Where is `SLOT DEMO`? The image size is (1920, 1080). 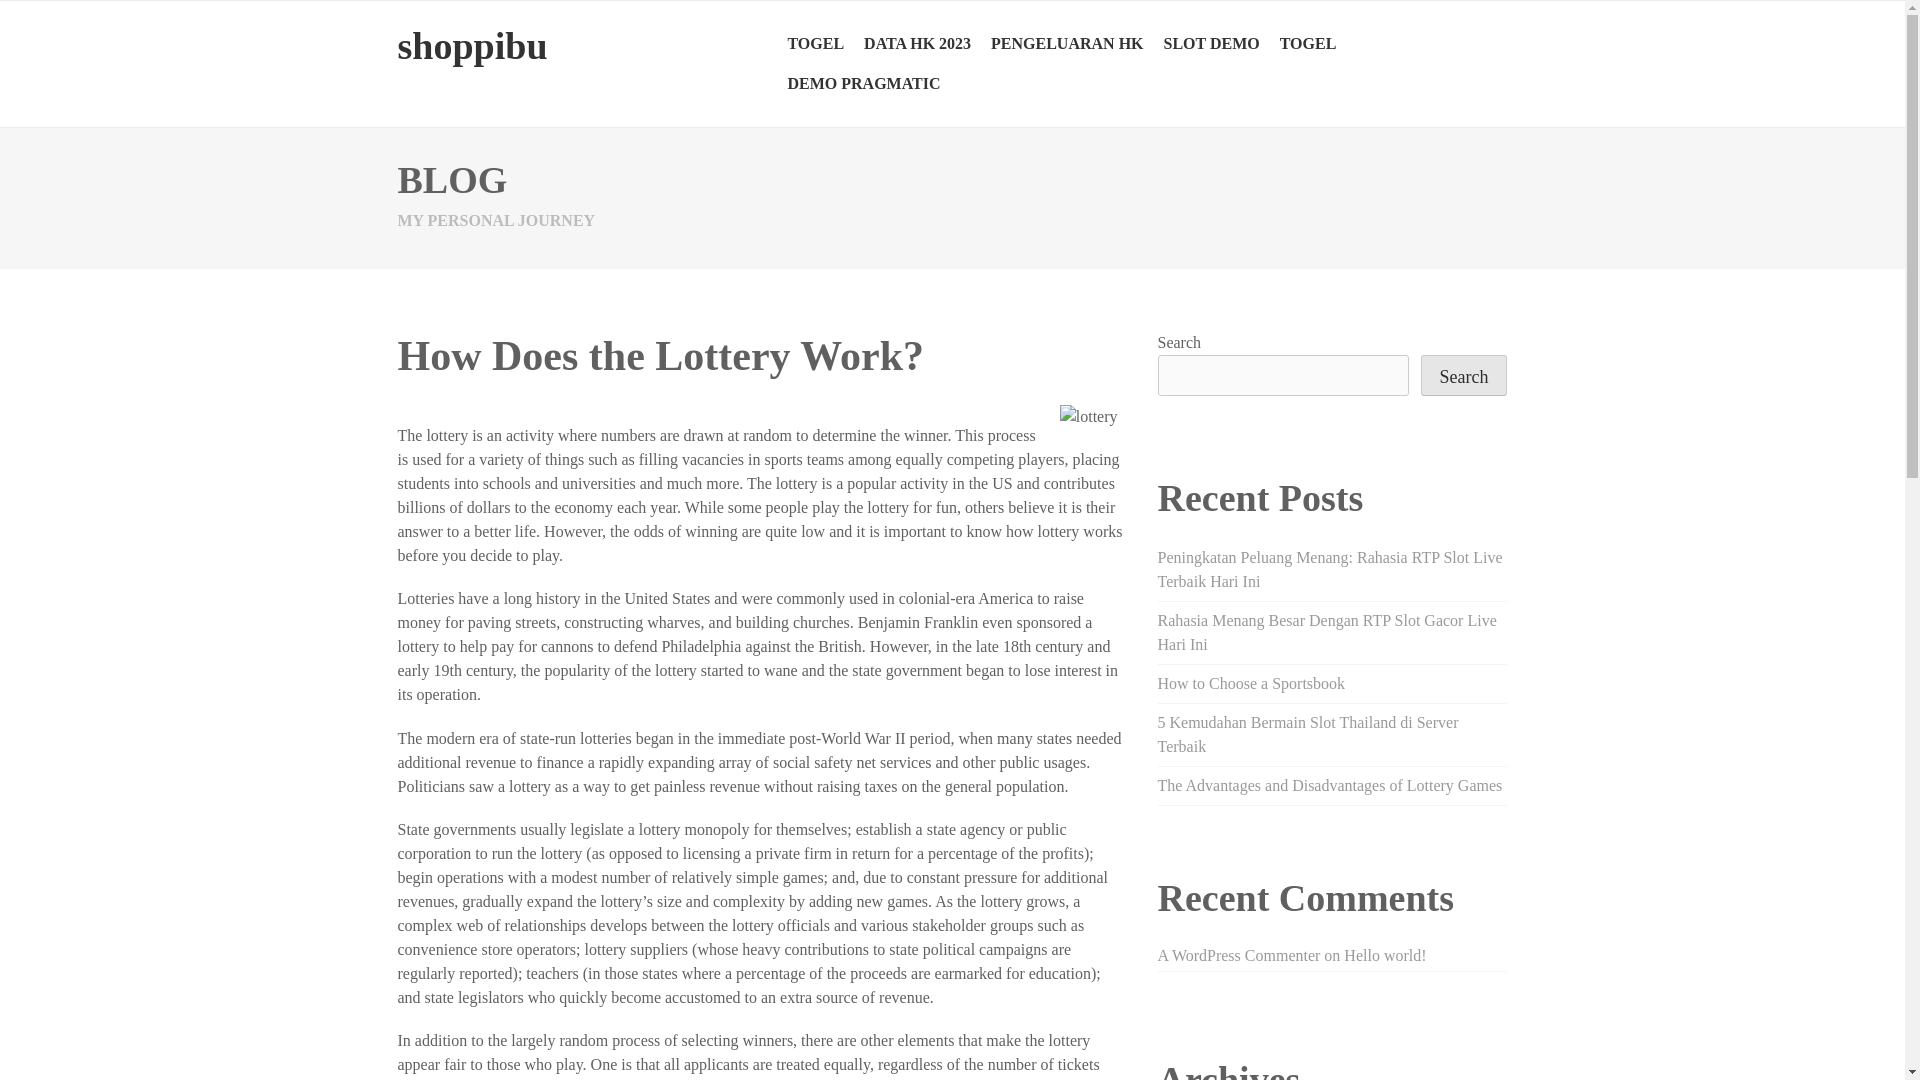
SLOT DEMO is located at coordinates (1211, 43).